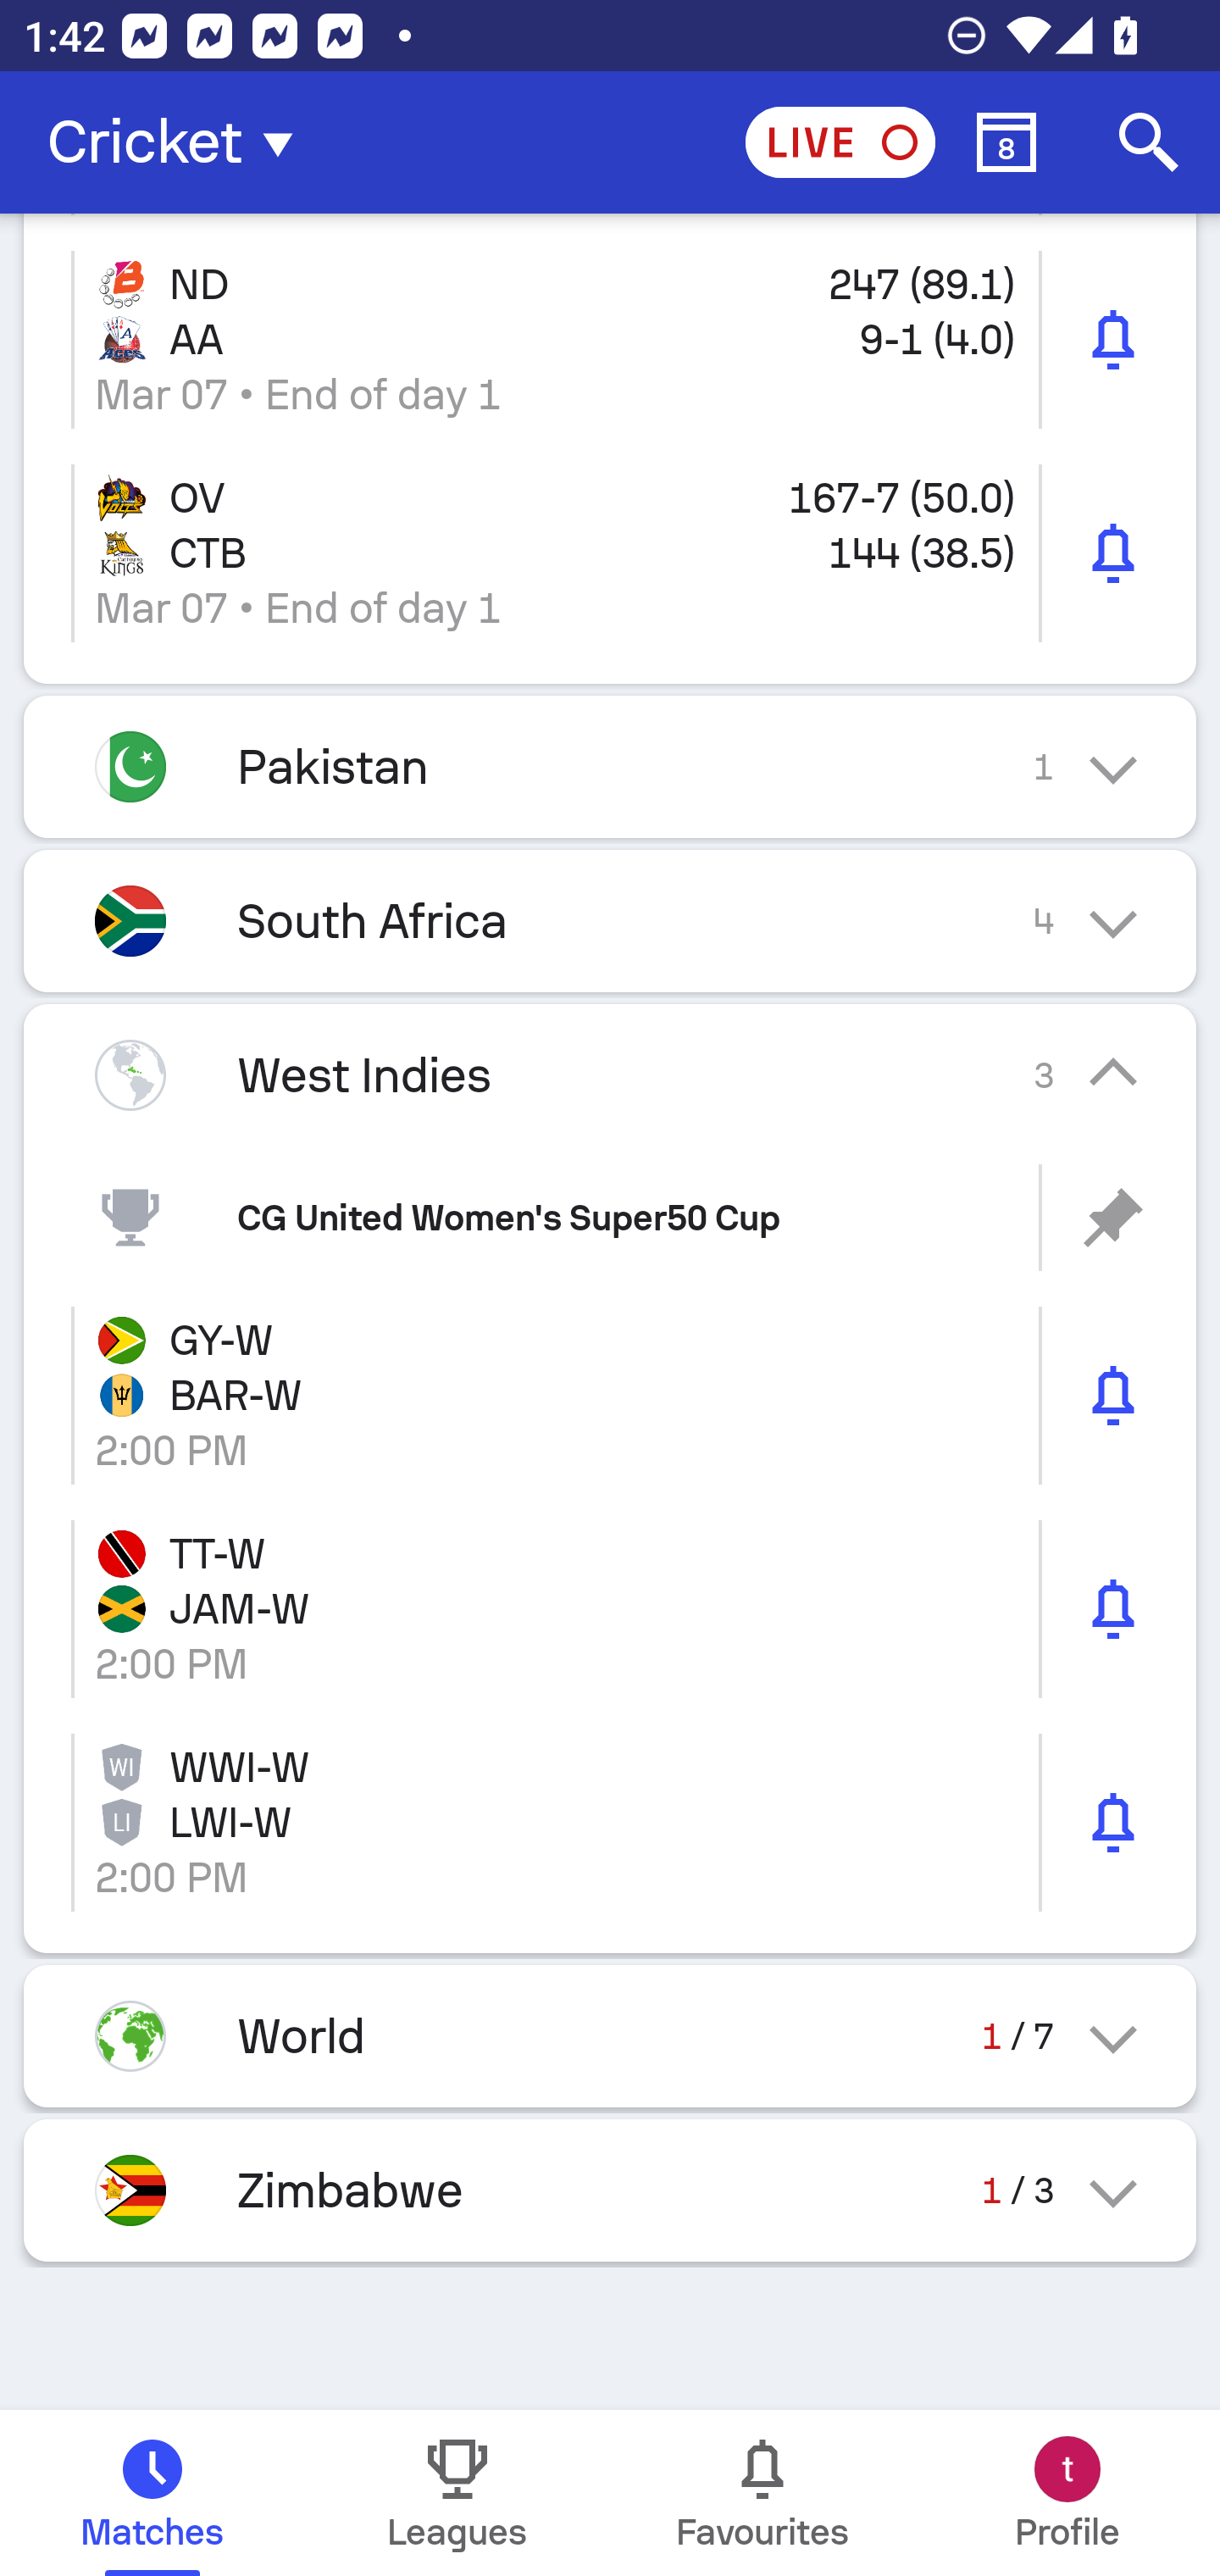 Image resolution: width=1220 pixels, height=2576 pixels. Describe the element at coordinates (1149, 142) in the screenshot. I see `Search` at that location.